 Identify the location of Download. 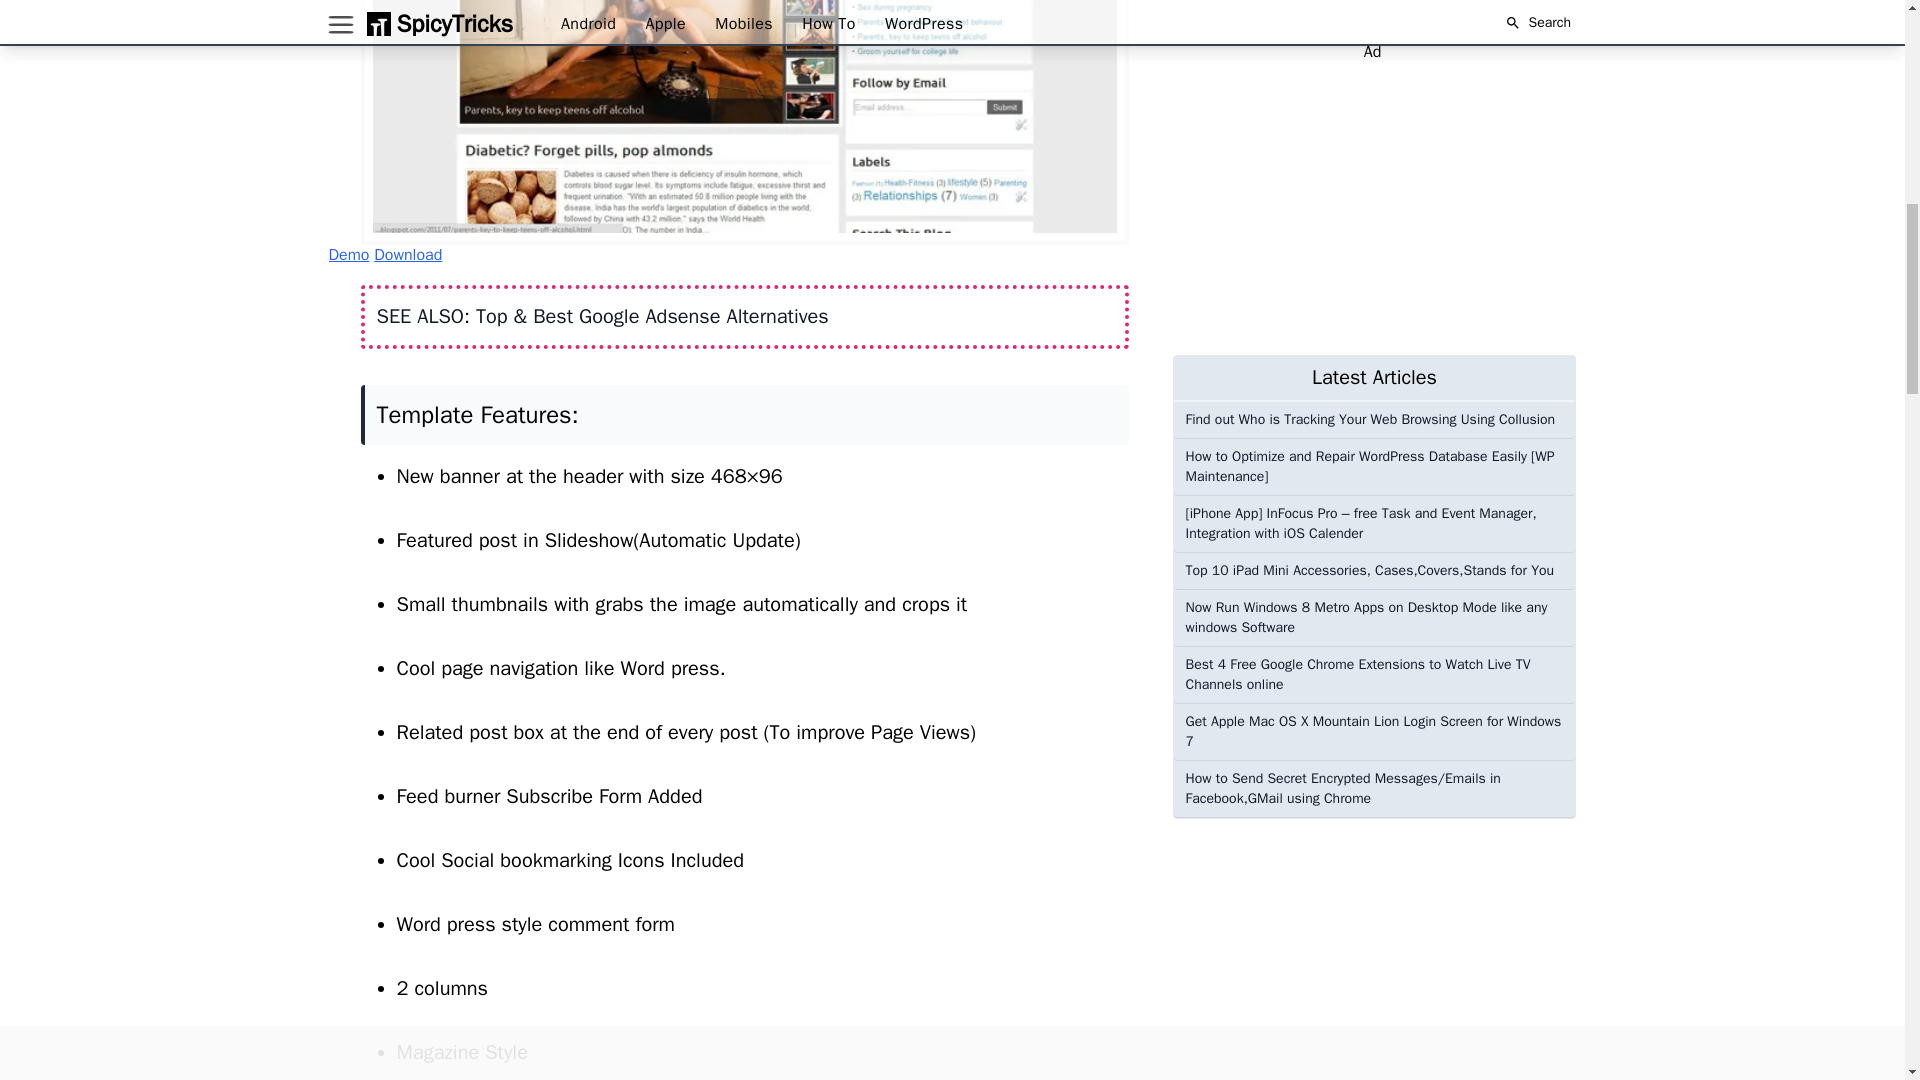
(408, 254).